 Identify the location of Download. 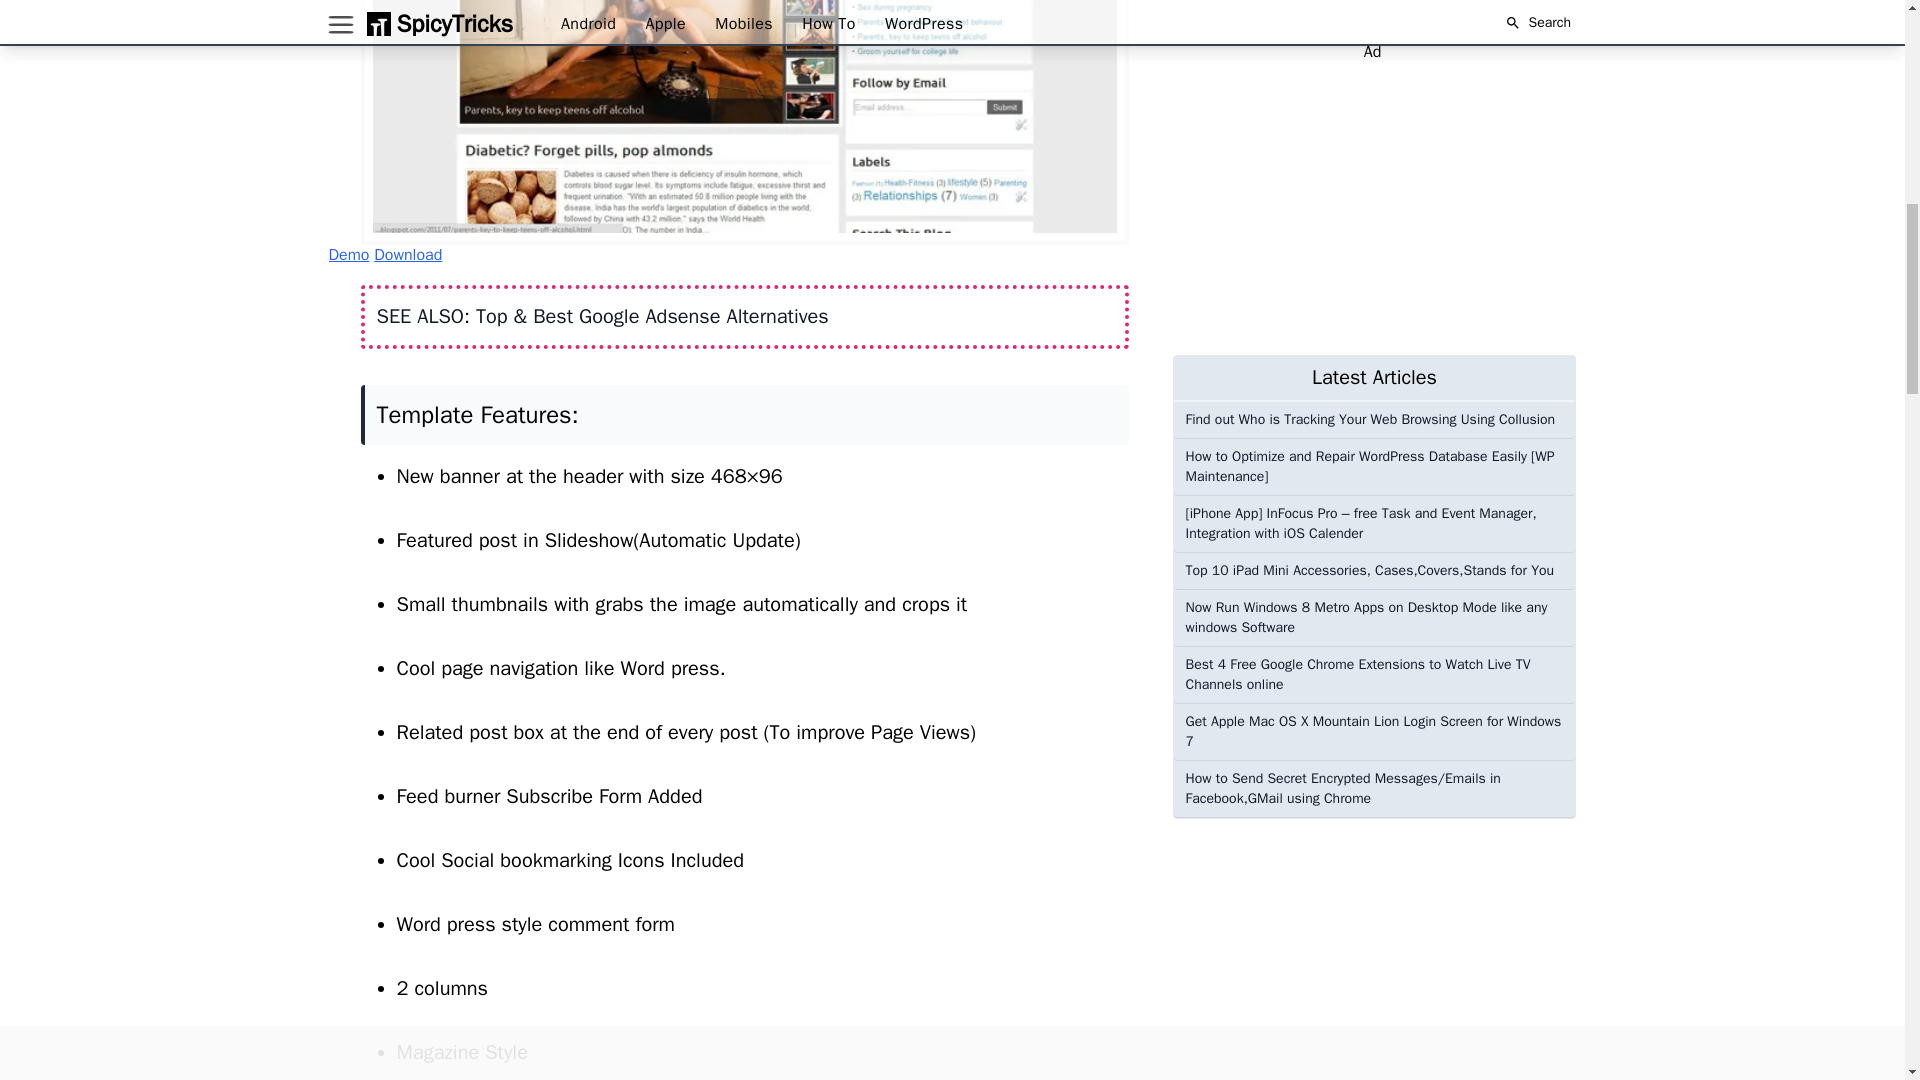
(408, 254).